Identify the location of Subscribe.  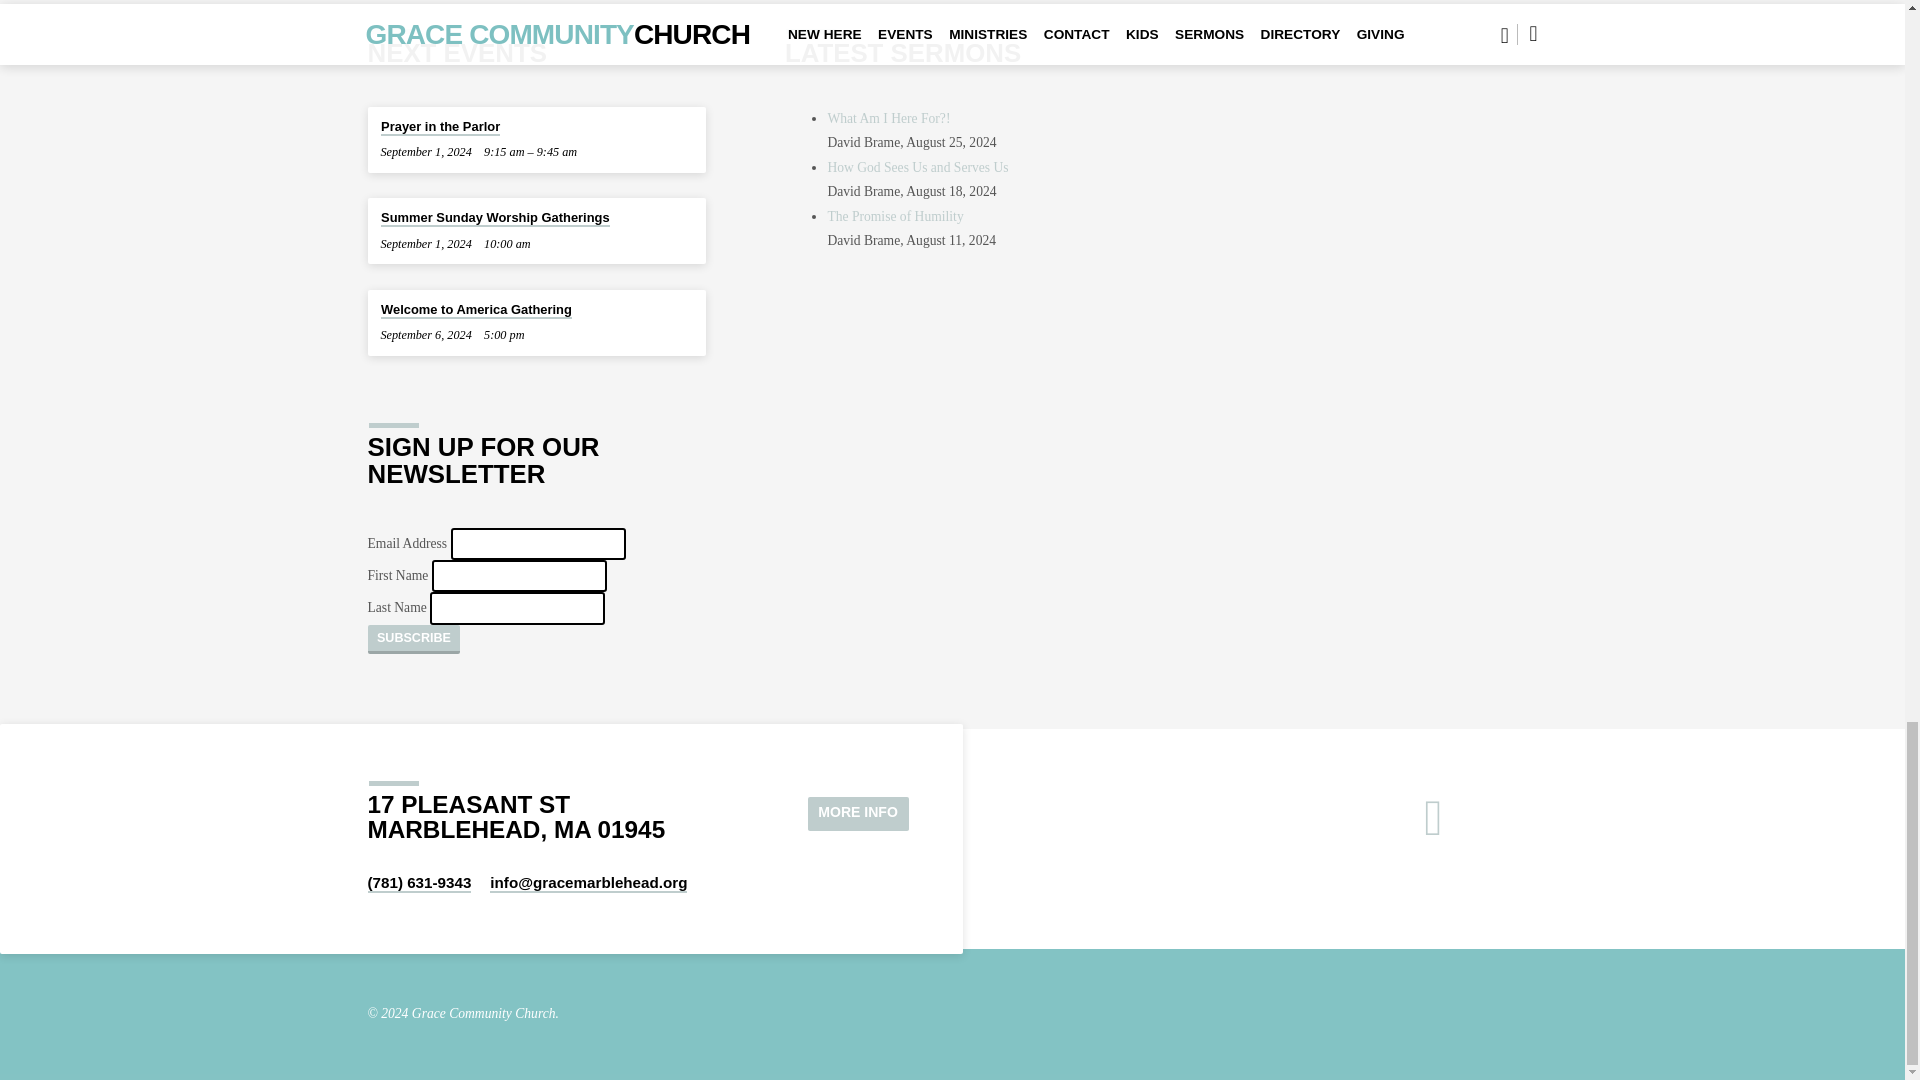
(414, 640).